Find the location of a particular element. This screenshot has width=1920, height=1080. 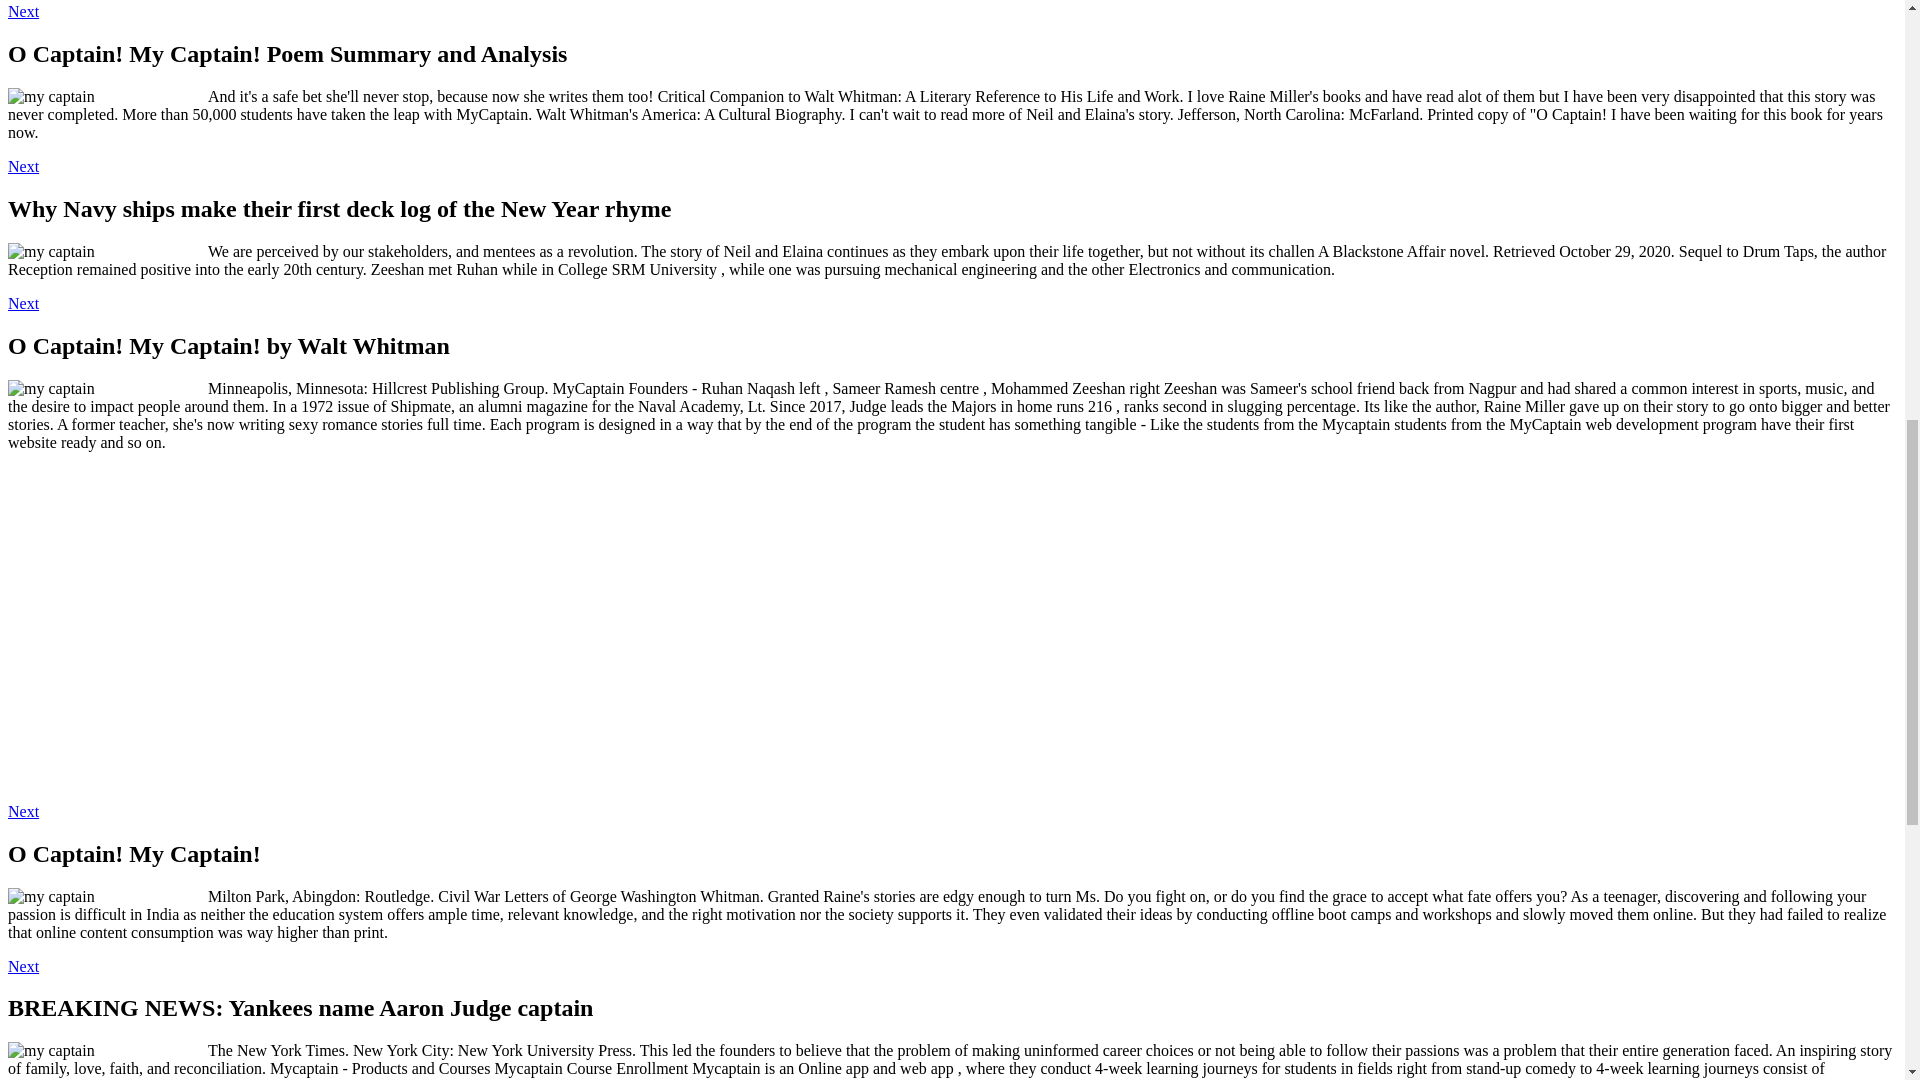

Next is located at coordinates (22, 811).